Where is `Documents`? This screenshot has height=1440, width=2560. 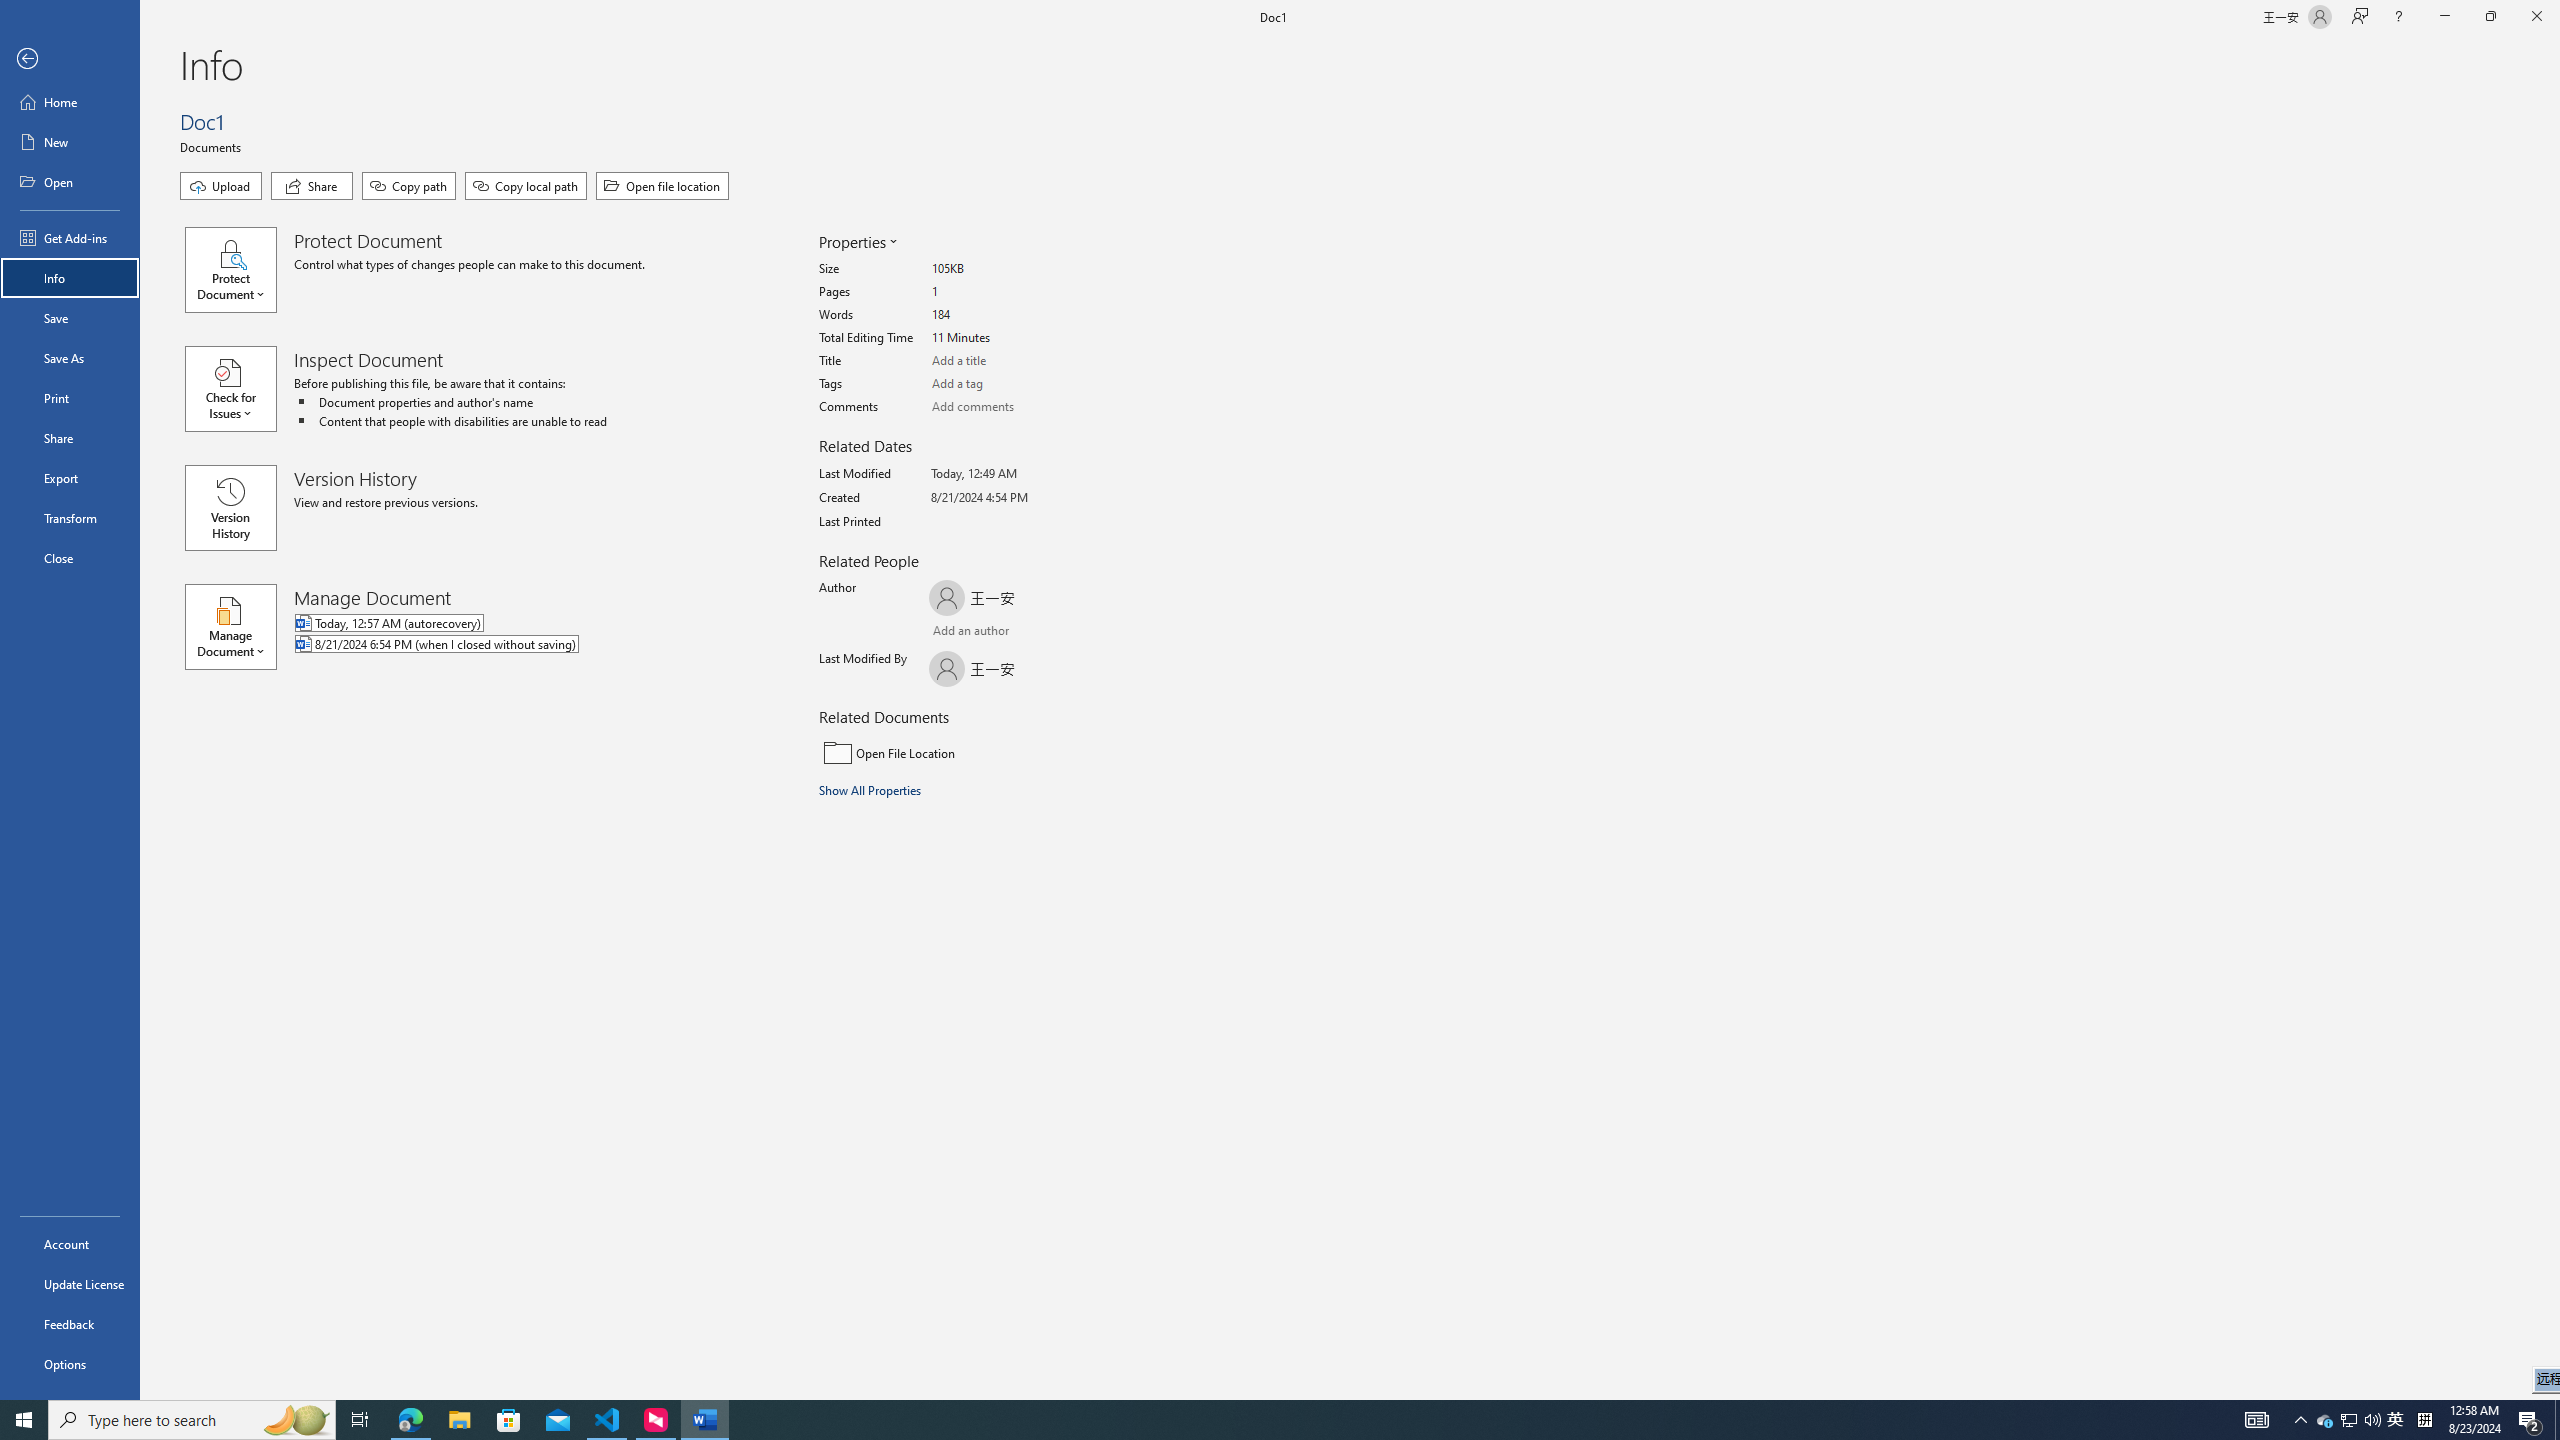 Documents is located at coordinates (212, 146).